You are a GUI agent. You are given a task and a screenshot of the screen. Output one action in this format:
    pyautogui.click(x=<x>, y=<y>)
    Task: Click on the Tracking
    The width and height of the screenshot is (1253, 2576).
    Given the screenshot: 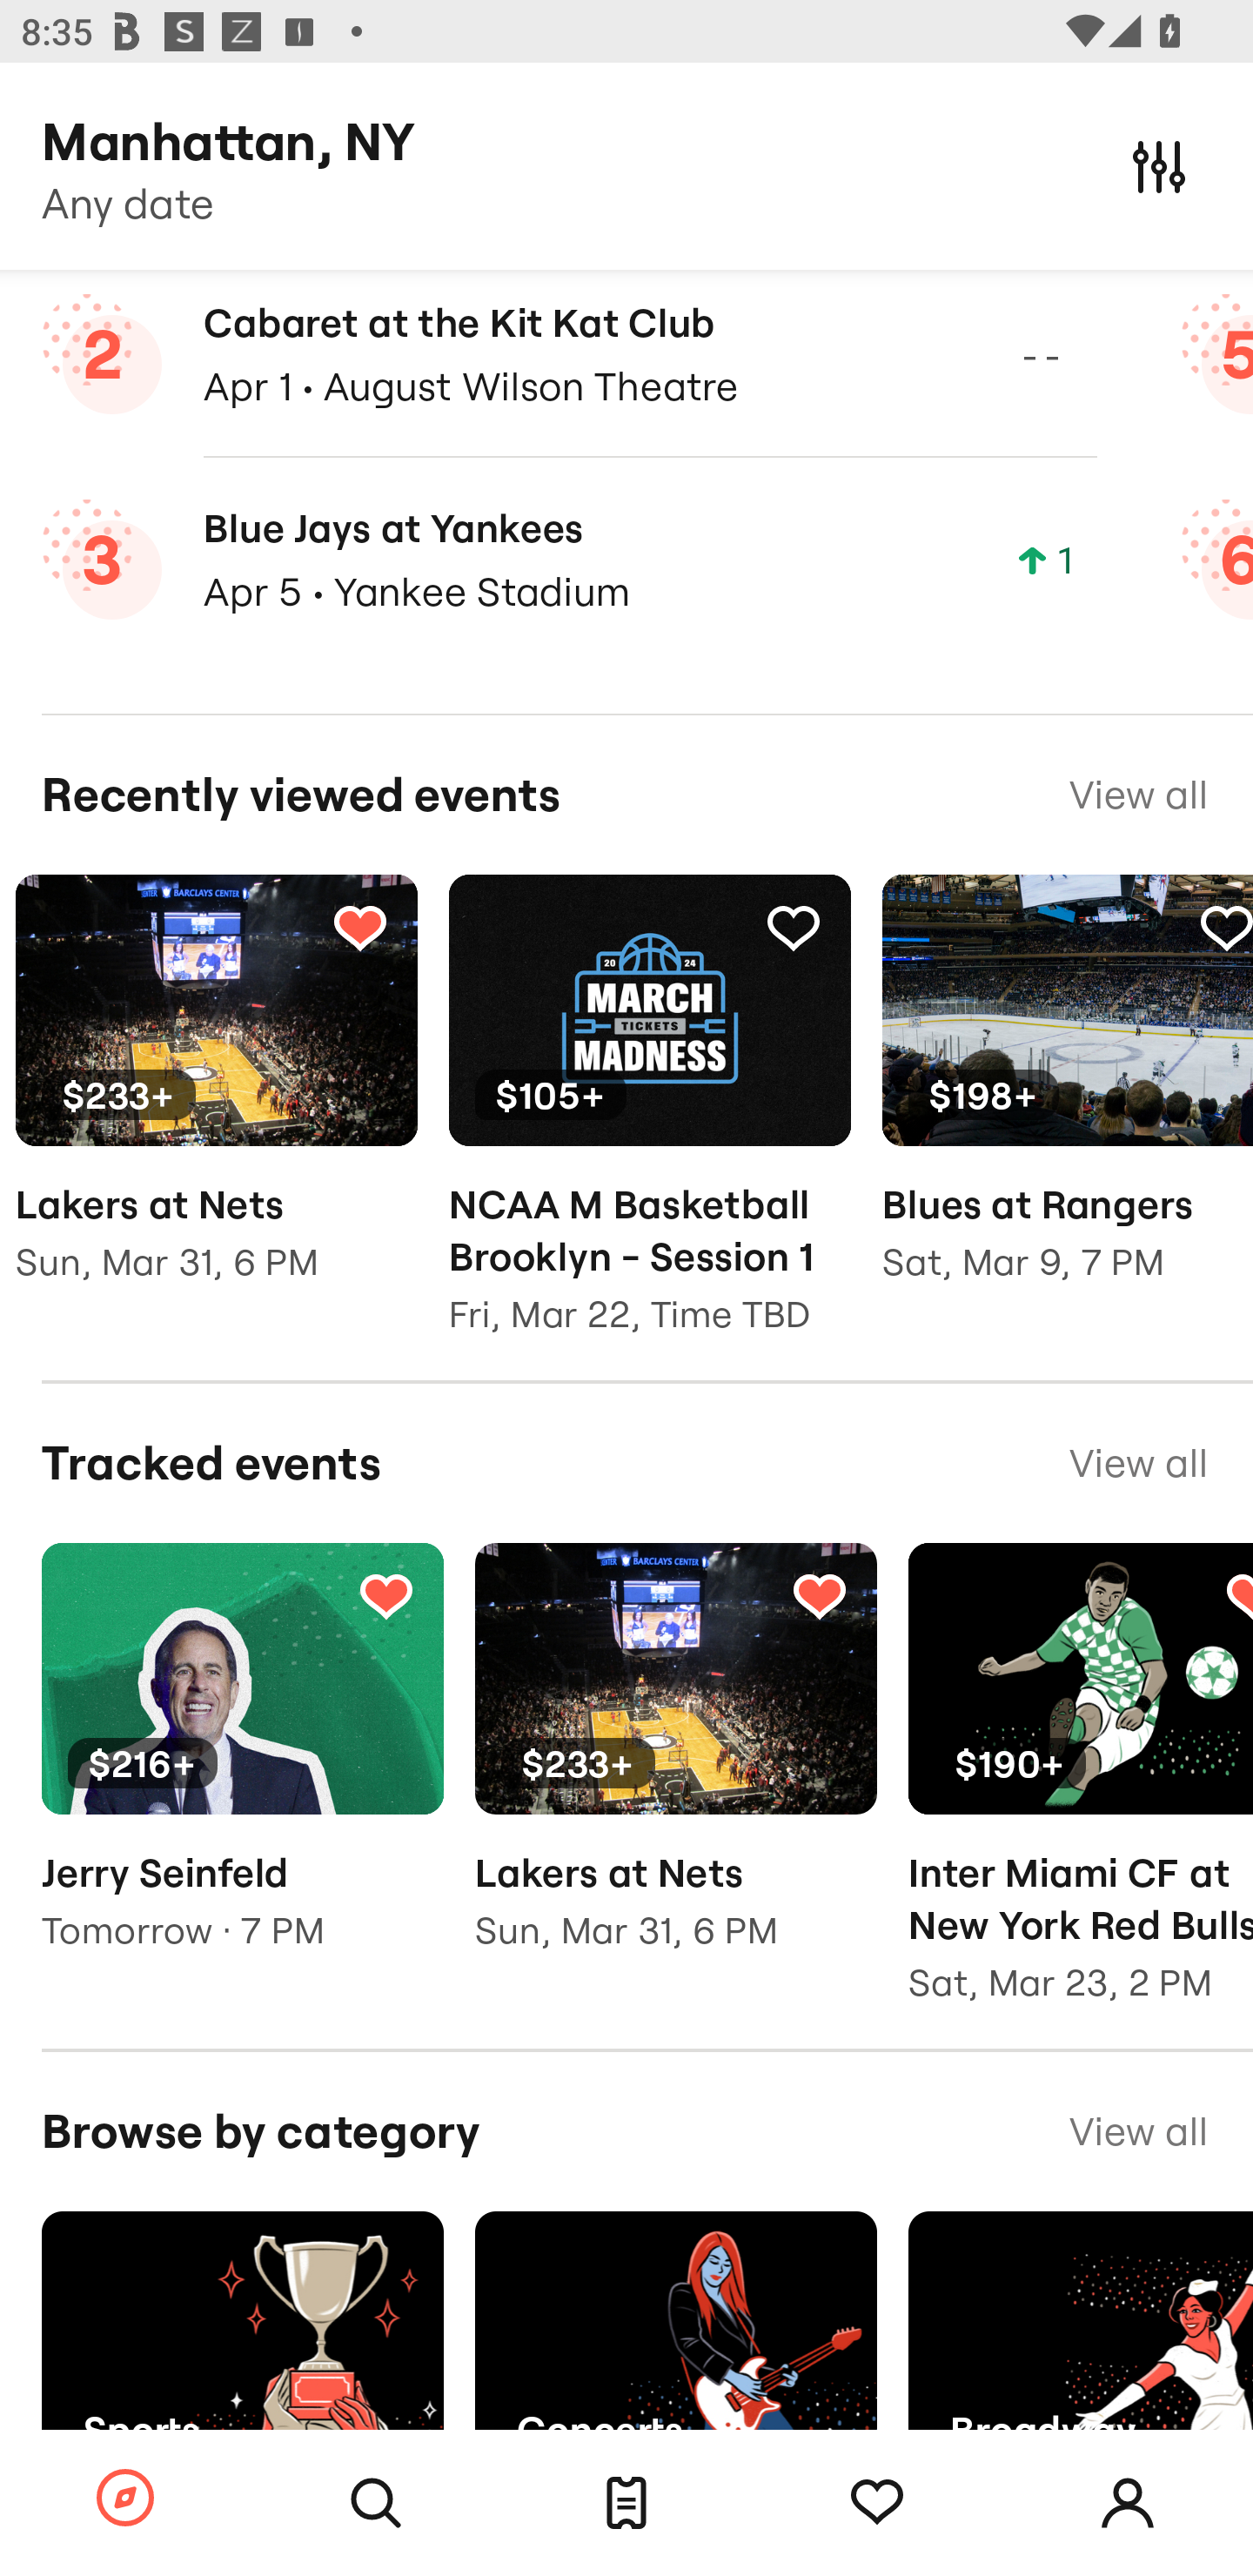 What is the action you would take?
    pyautogui.click(x=359, y=928)
    